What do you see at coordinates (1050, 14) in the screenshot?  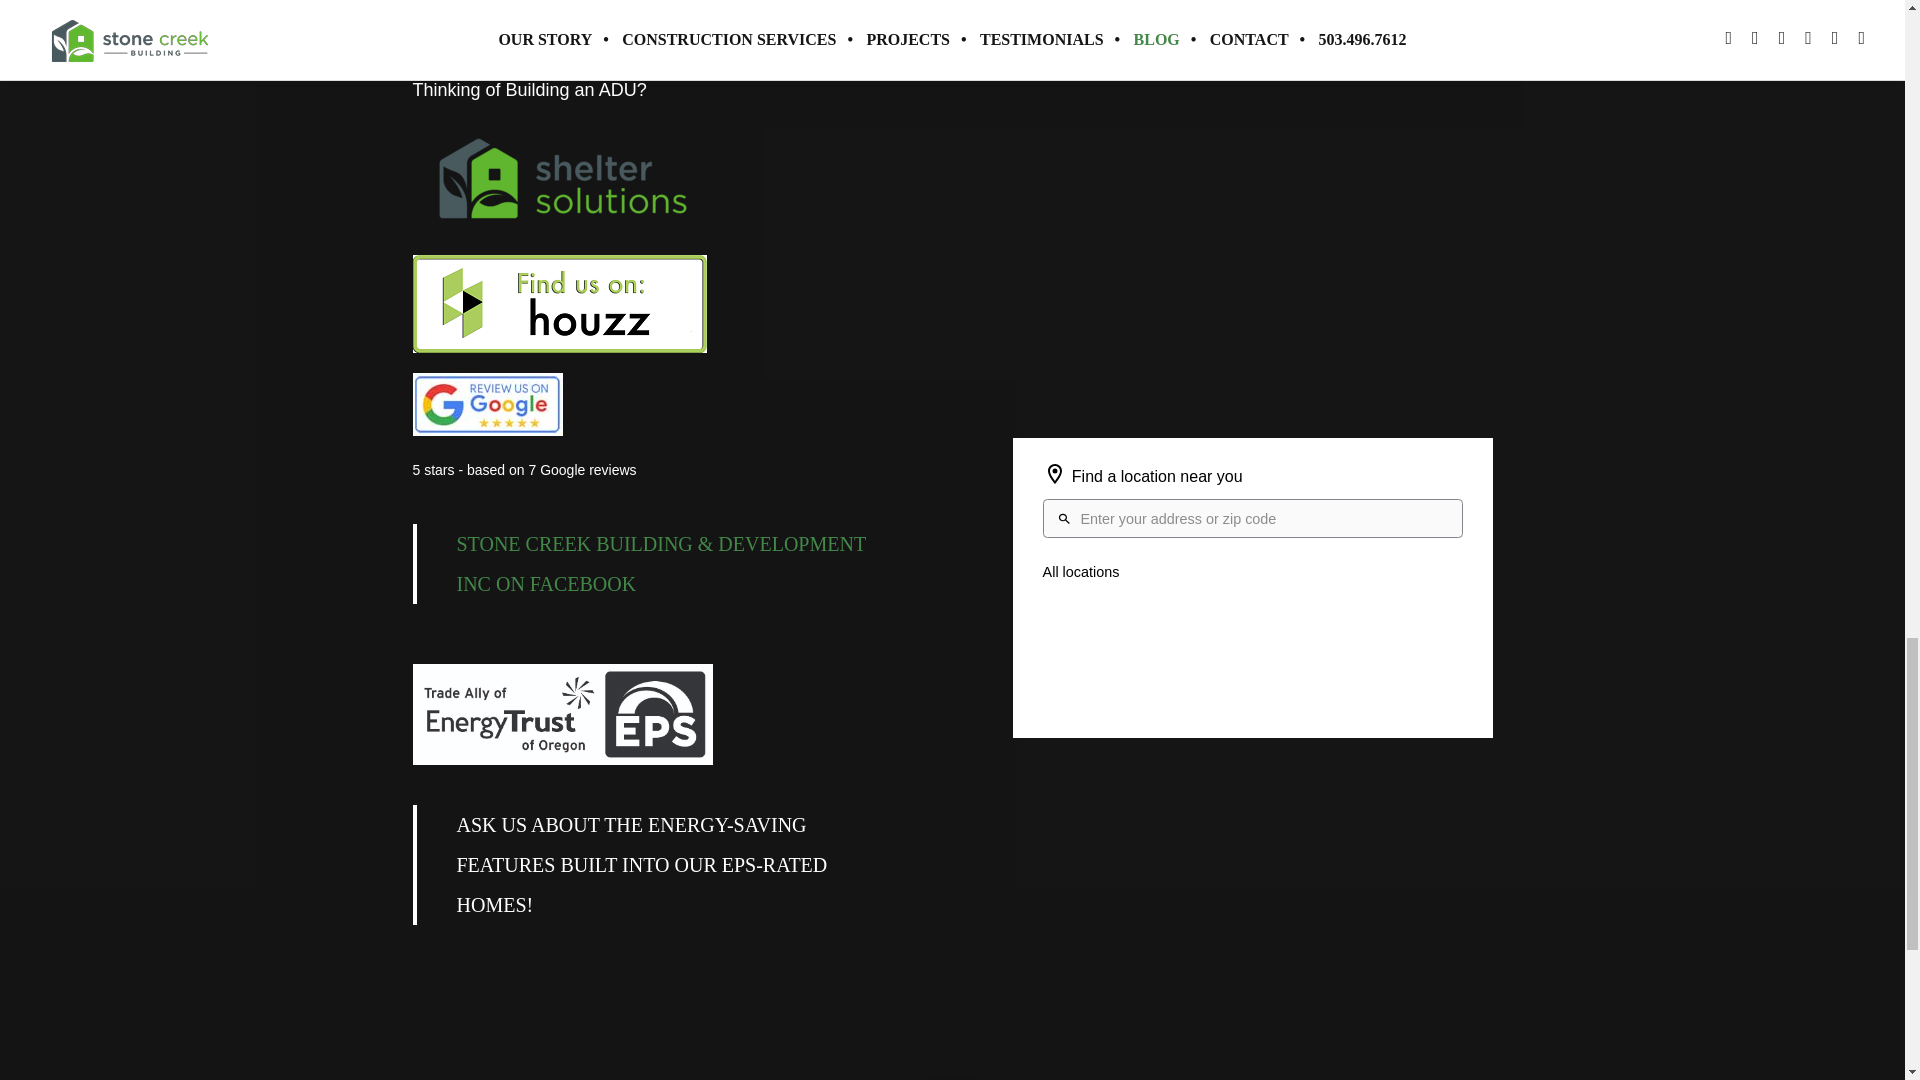 I see `Submit` at bounding box center [1050, 14].